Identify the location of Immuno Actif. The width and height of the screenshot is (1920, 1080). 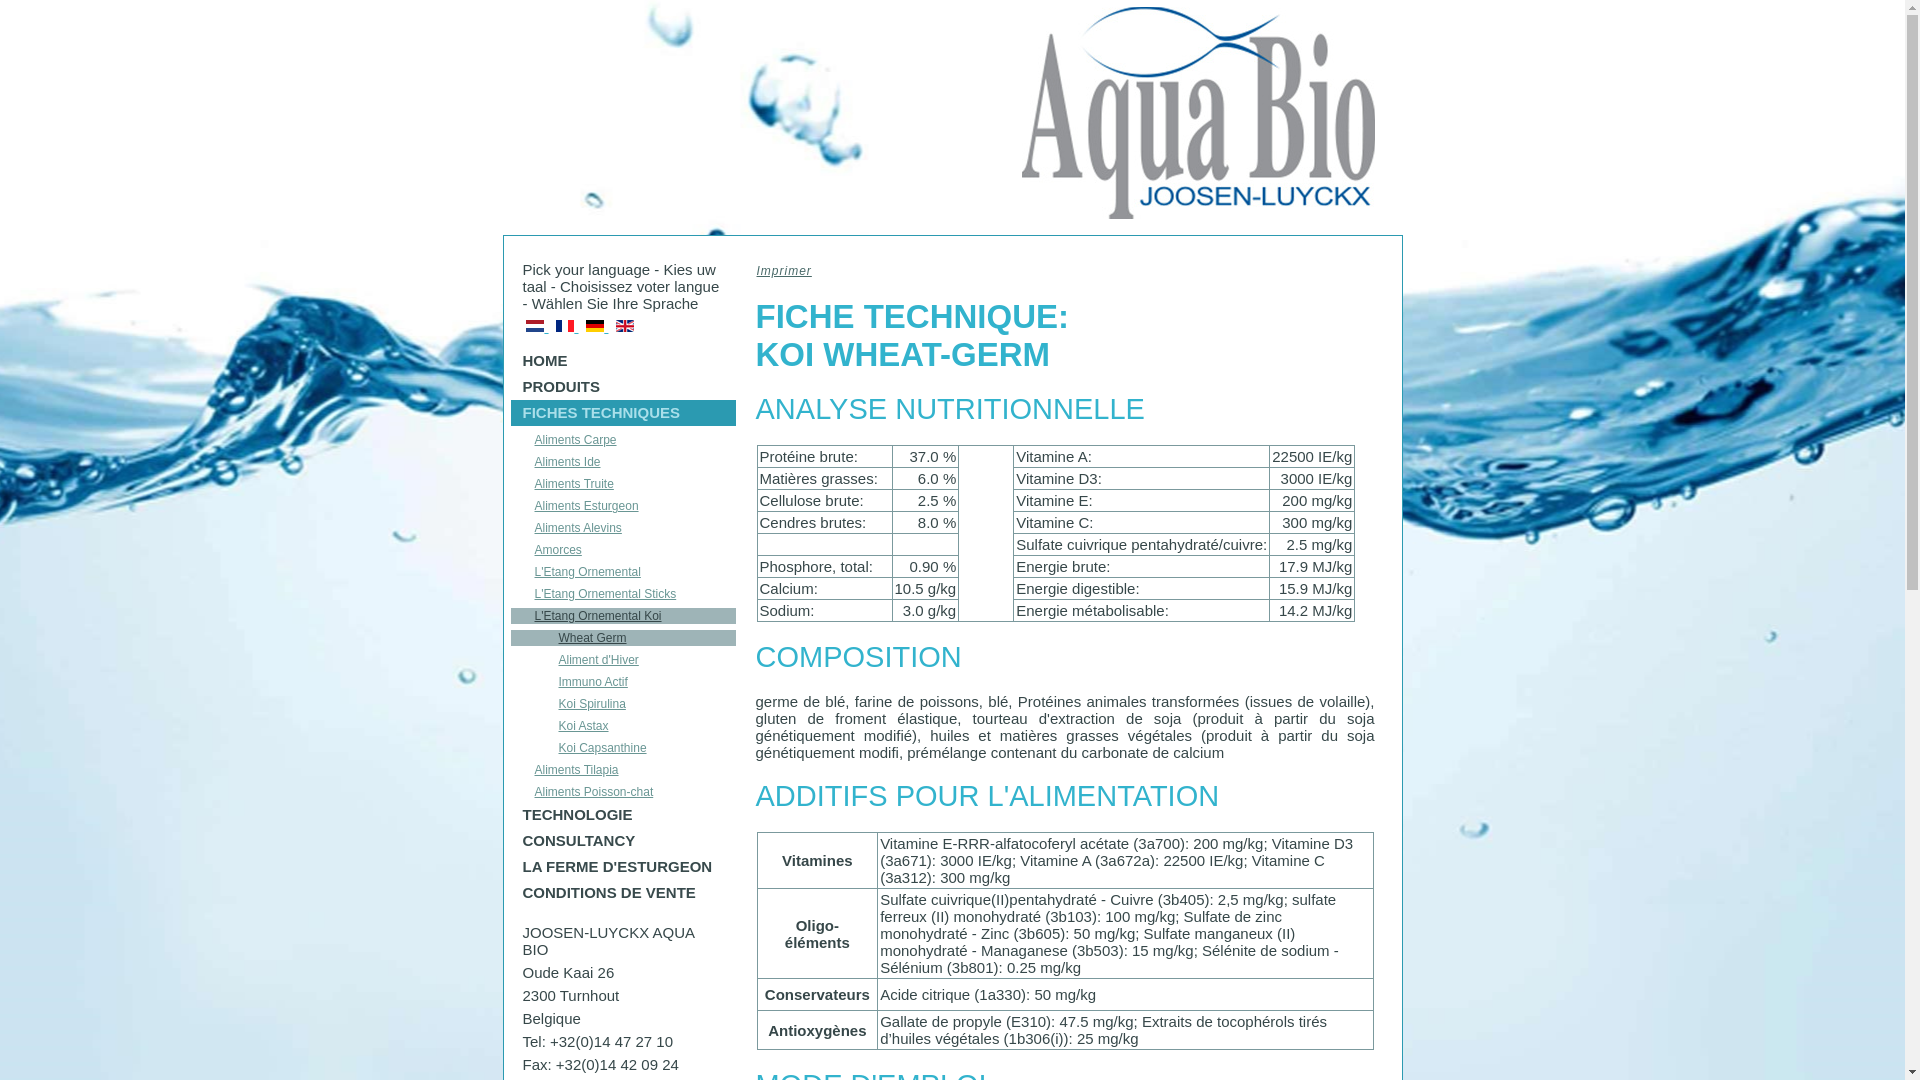
(622, 682).